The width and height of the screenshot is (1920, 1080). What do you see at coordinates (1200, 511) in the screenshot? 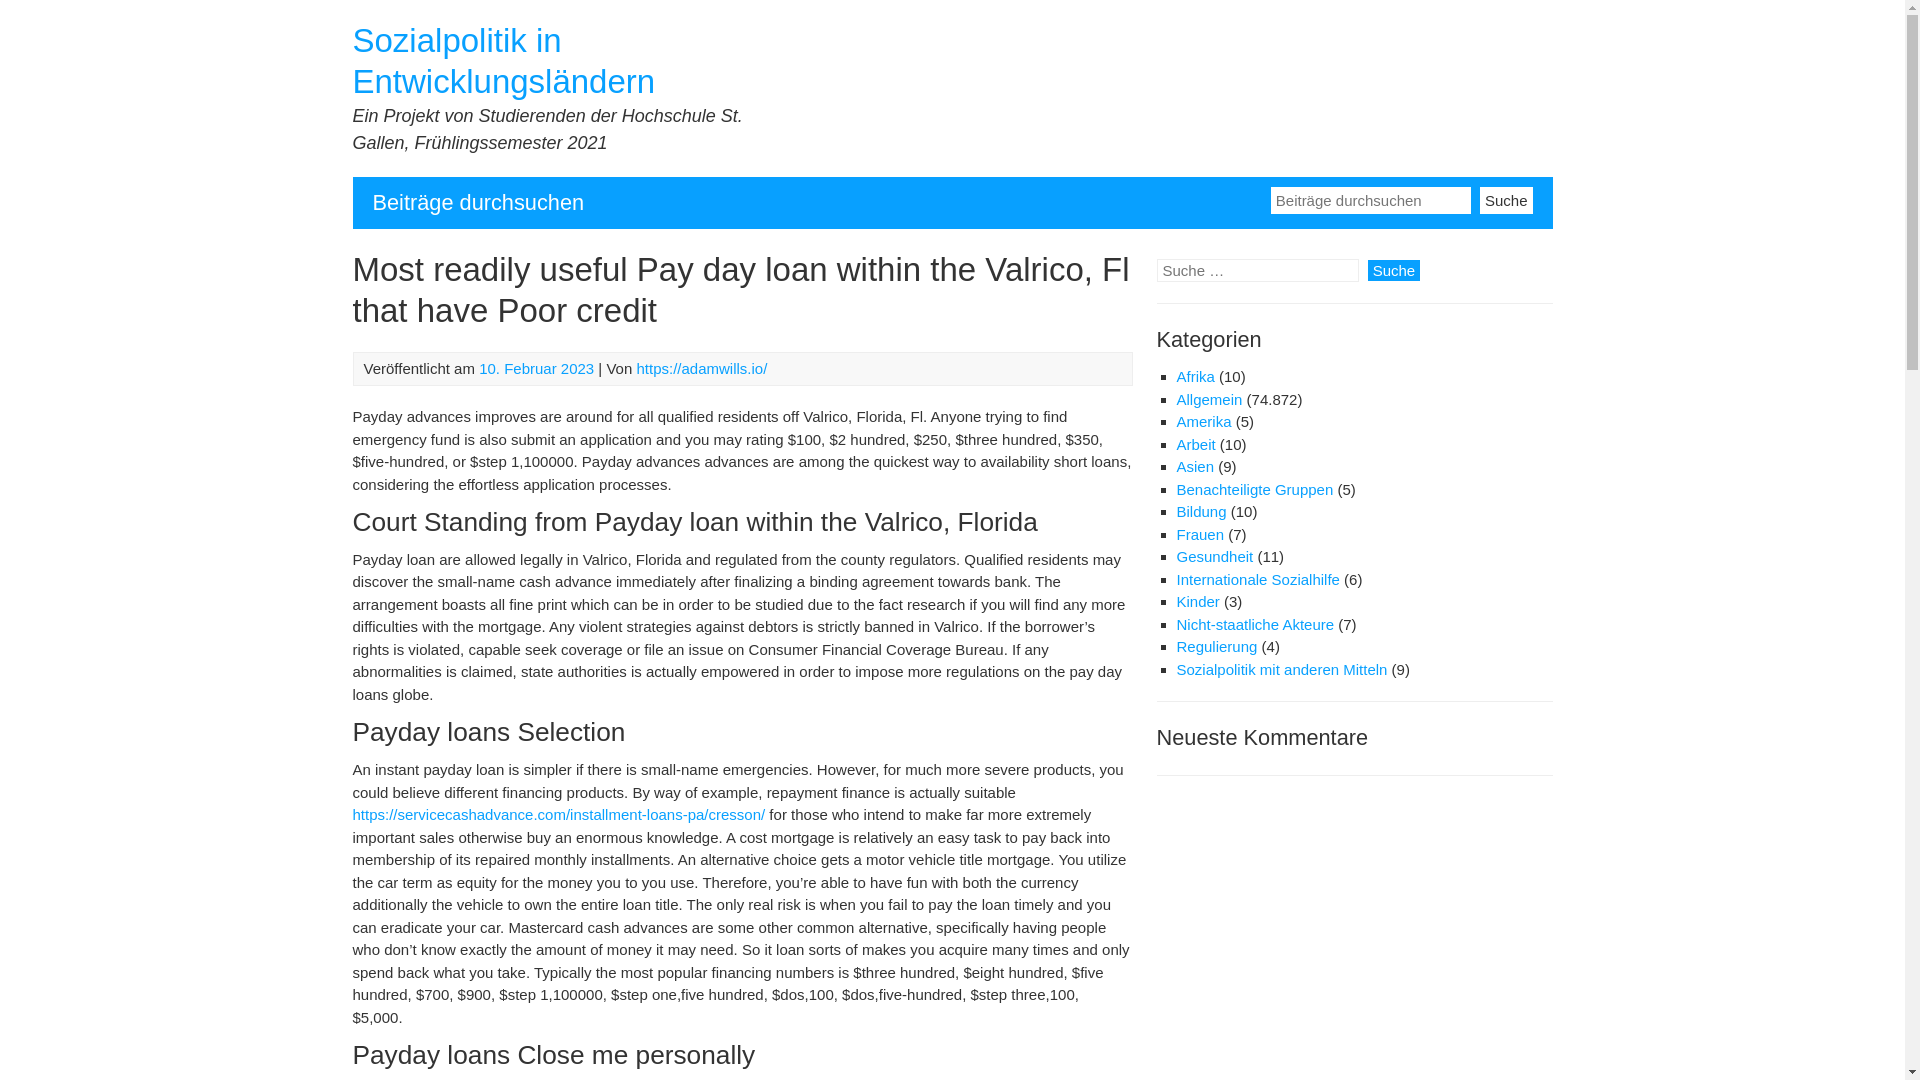
I see `Bildung` at bounding box center [1200, 511].